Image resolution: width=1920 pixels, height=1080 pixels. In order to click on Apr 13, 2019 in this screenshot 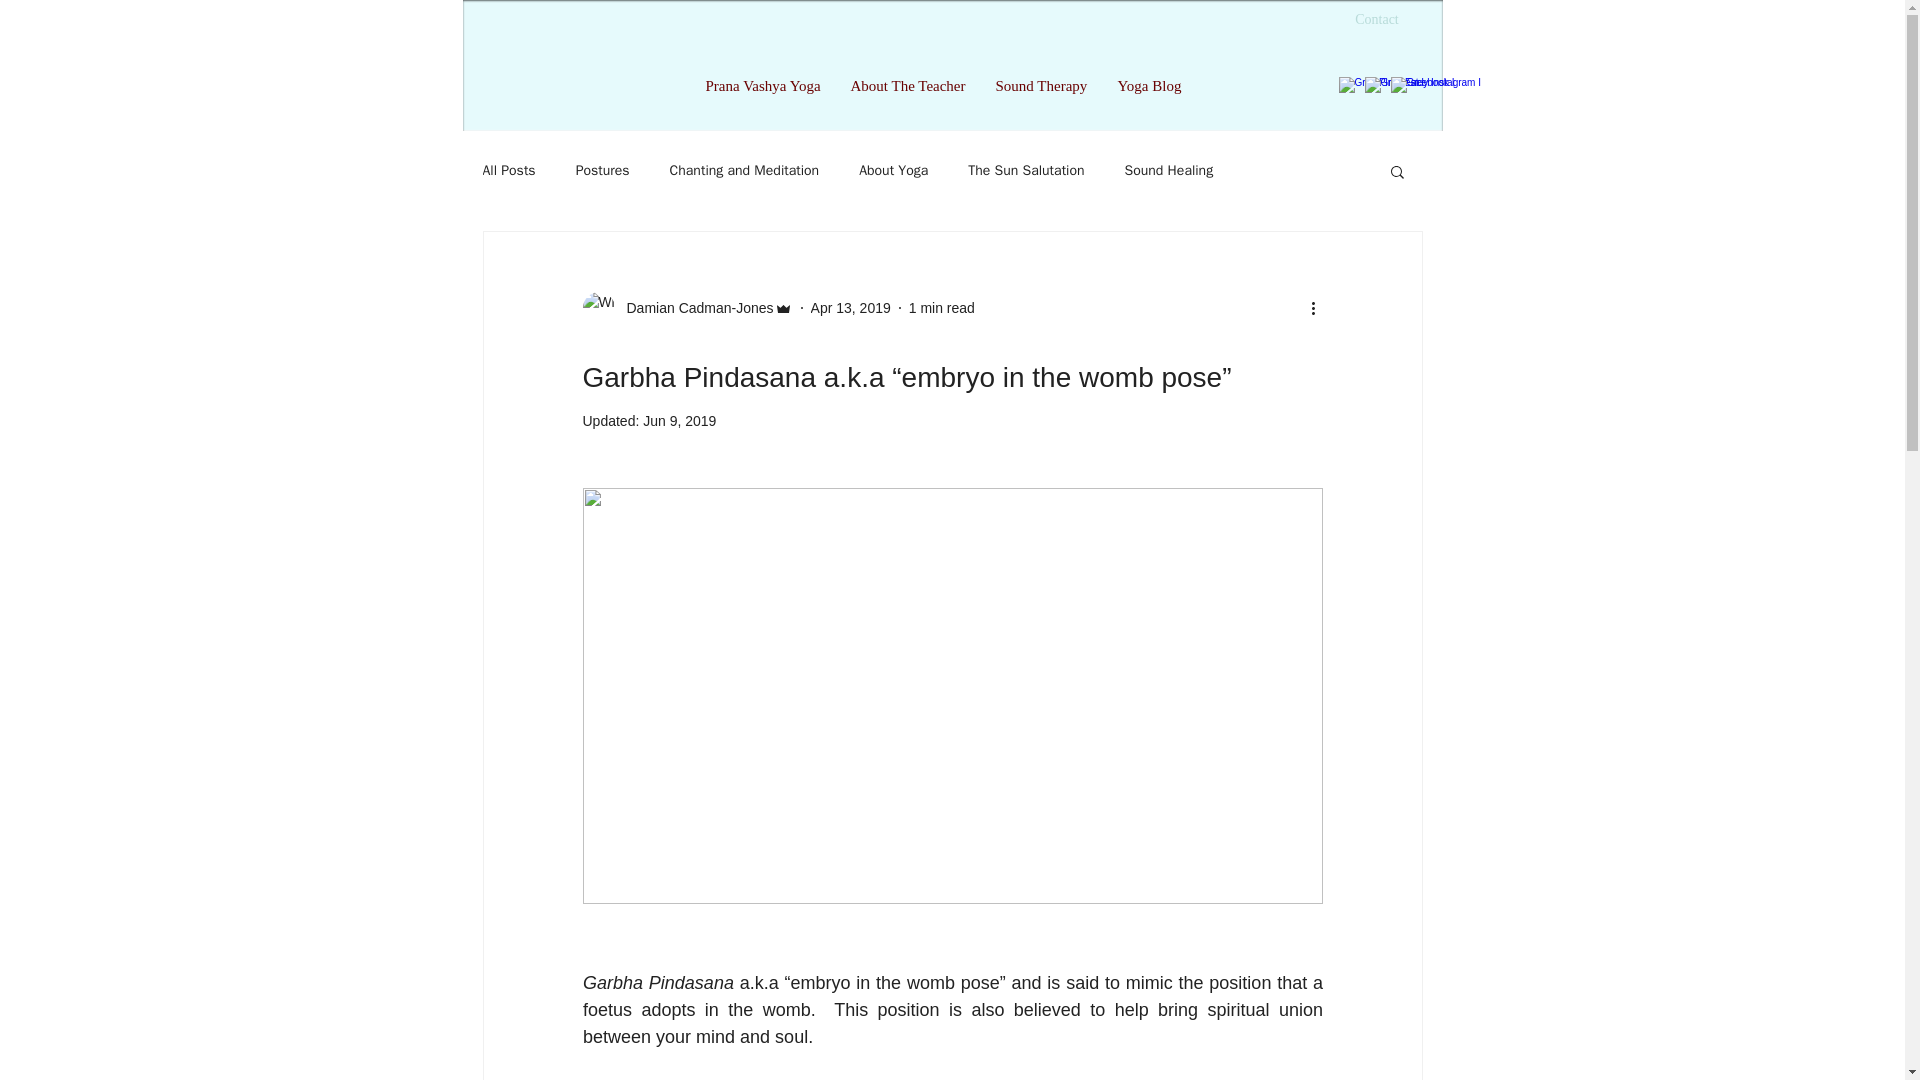, I will do `click(850, 308)`.